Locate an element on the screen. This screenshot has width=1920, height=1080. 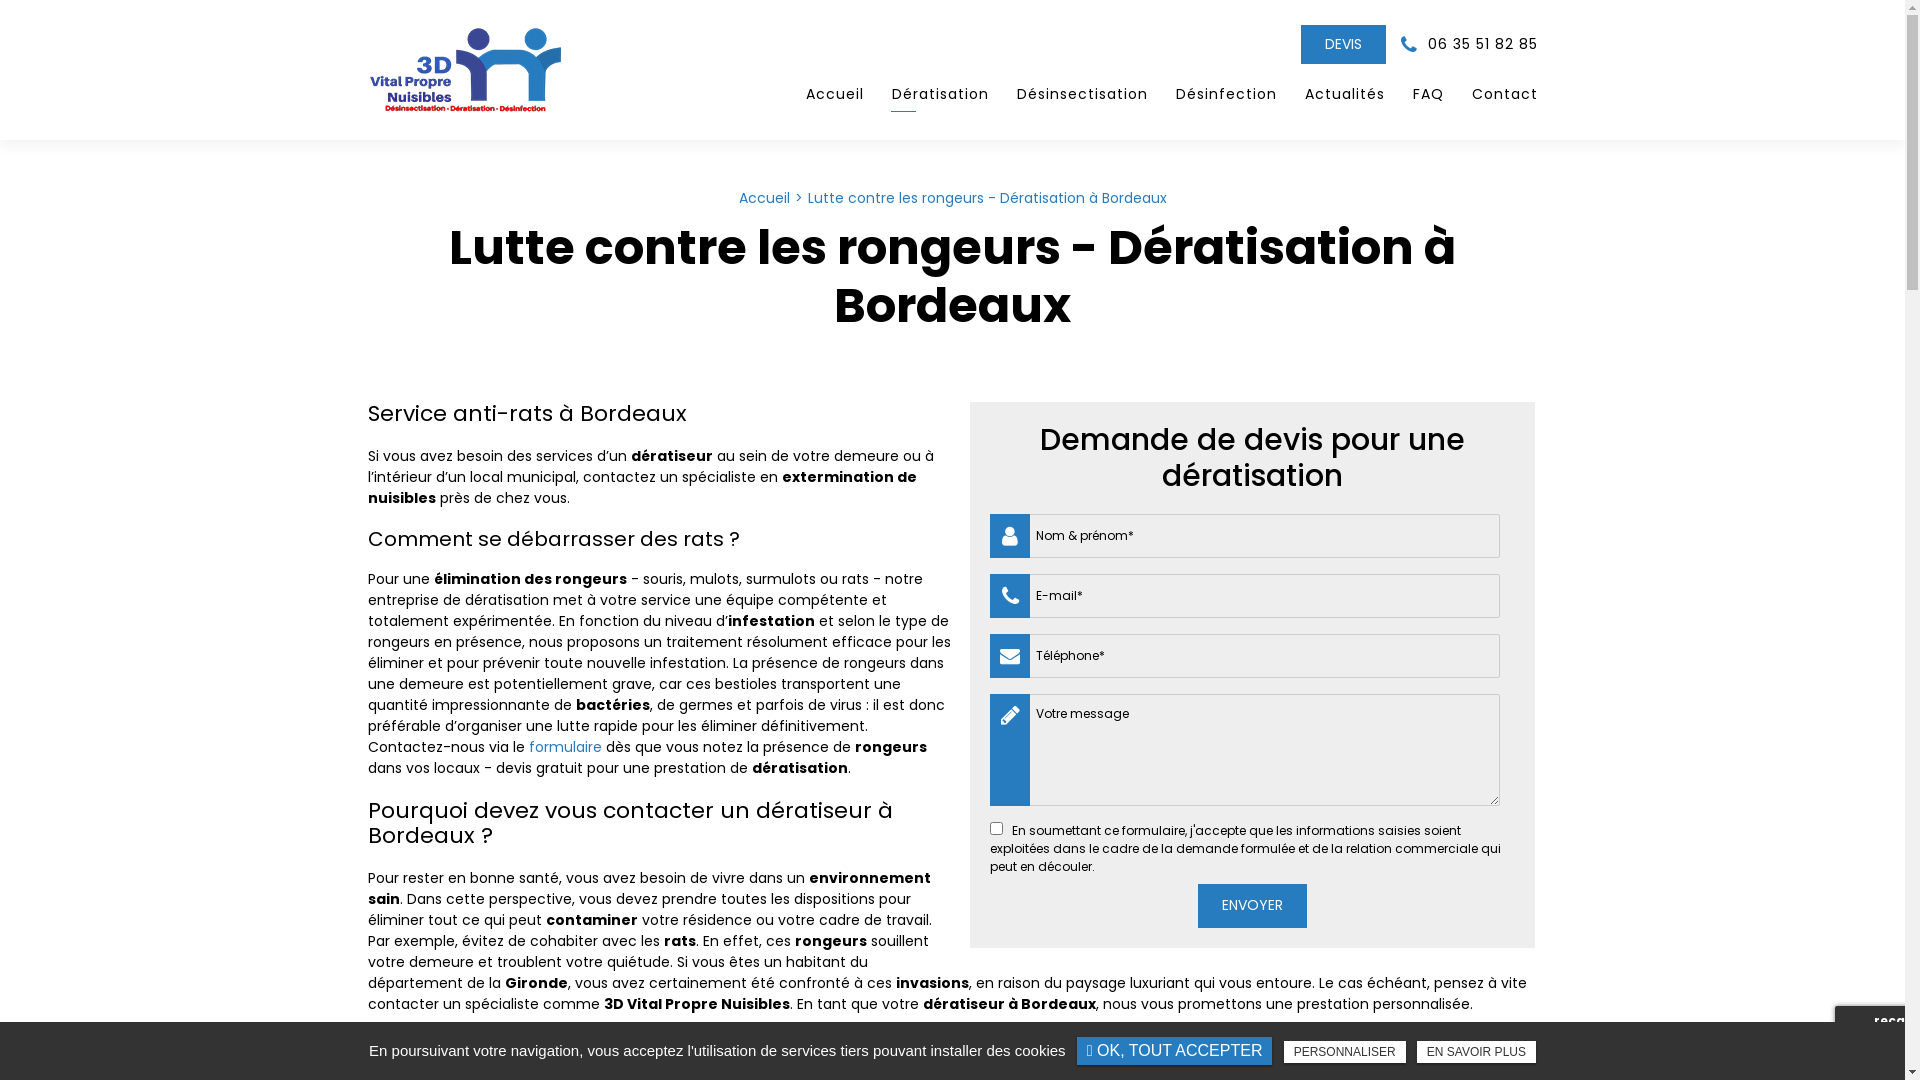
EN SAVOIR PLUS is located at coordinates (1476, 1052).